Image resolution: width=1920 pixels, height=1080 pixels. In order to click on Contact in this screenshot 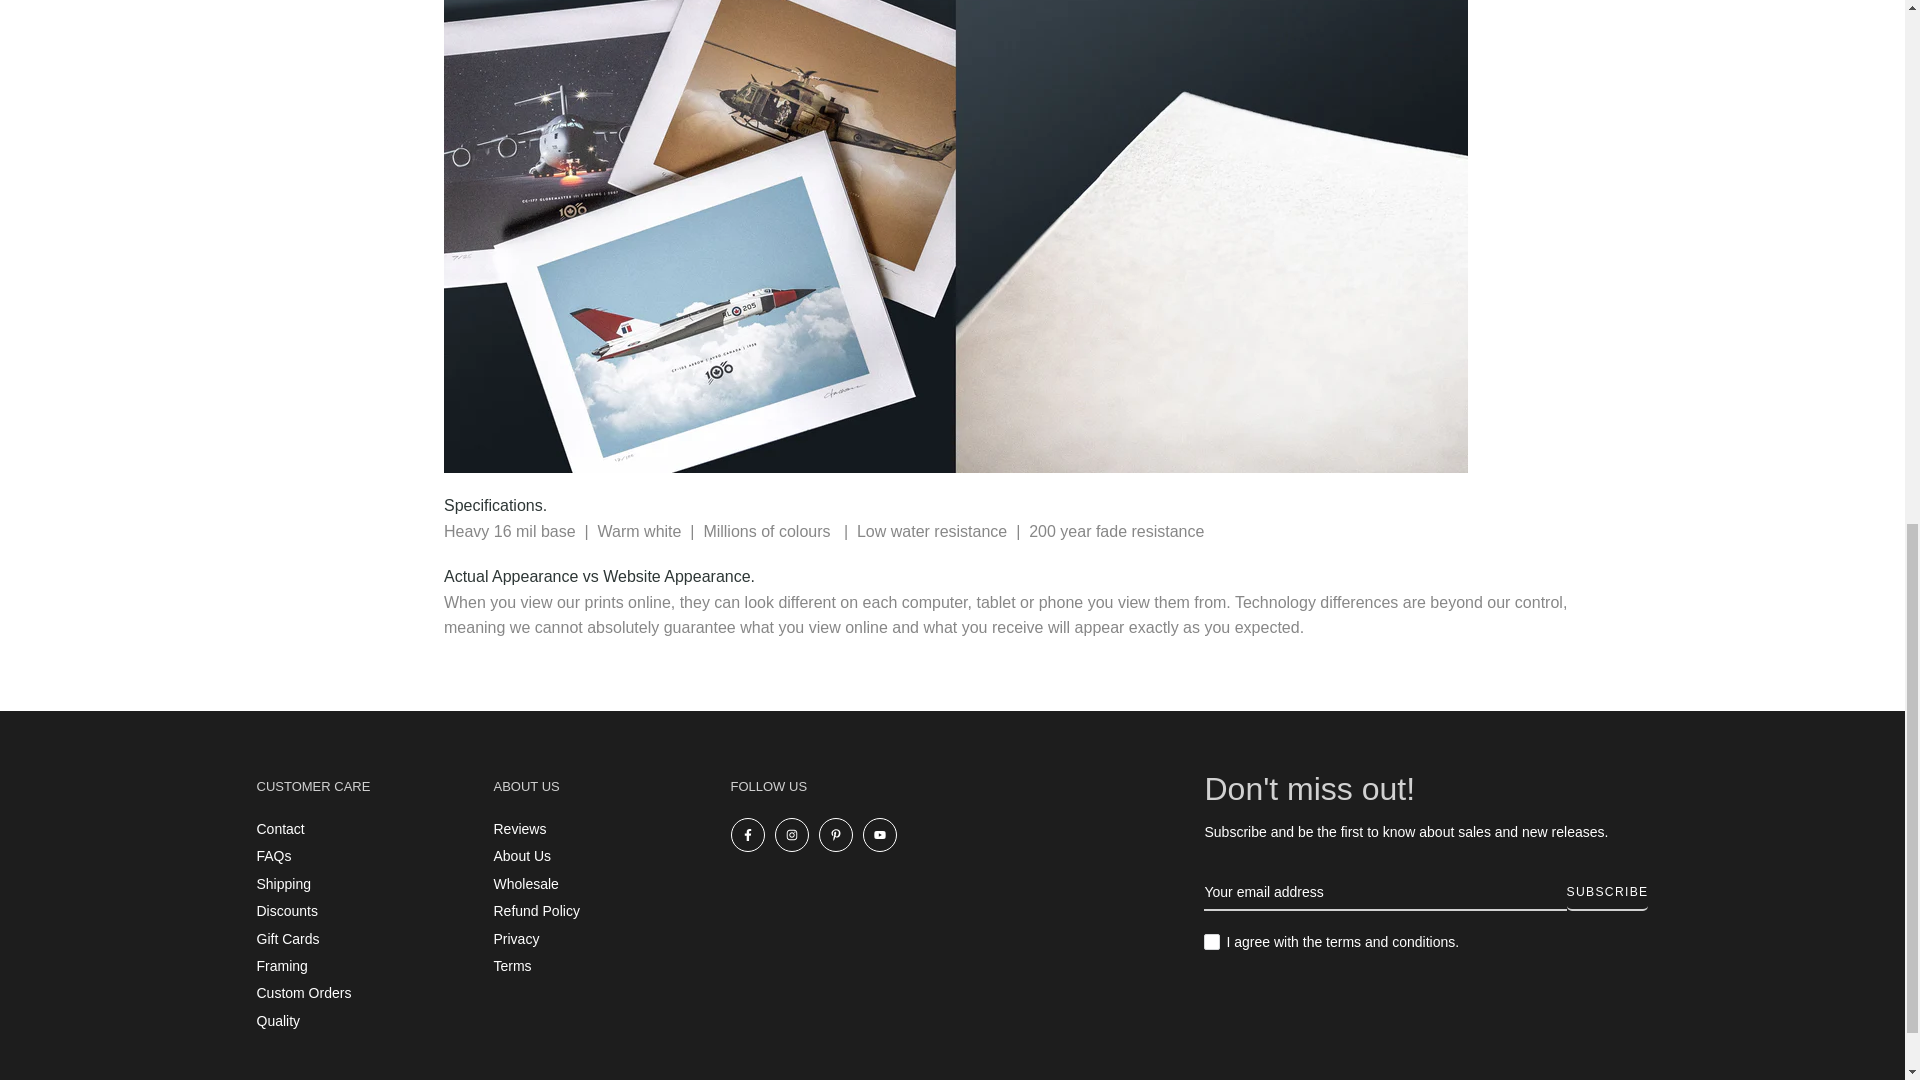, I will do `click(279, 828)`.